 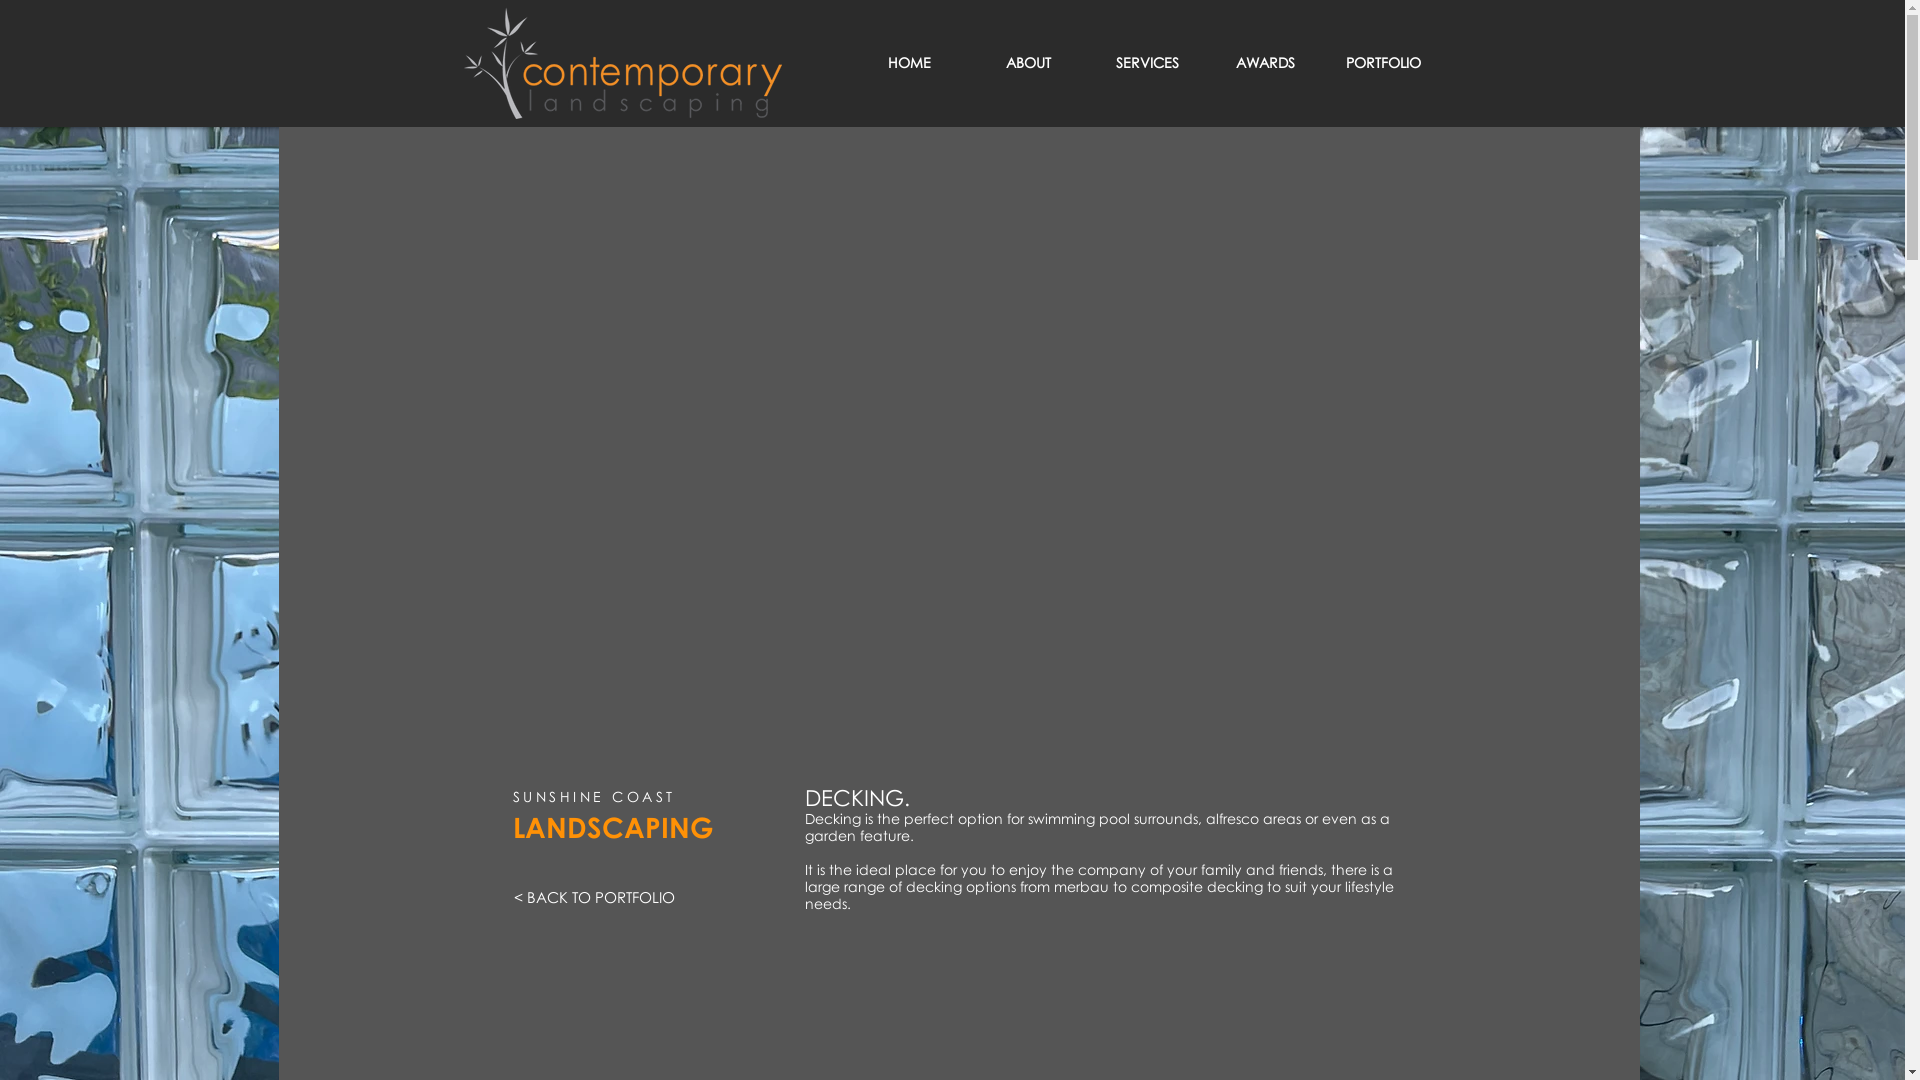 What do you see at coordinates (1265, 63) in the screenshot?
I see `AWARDS` at bounding box center [1265, 63].